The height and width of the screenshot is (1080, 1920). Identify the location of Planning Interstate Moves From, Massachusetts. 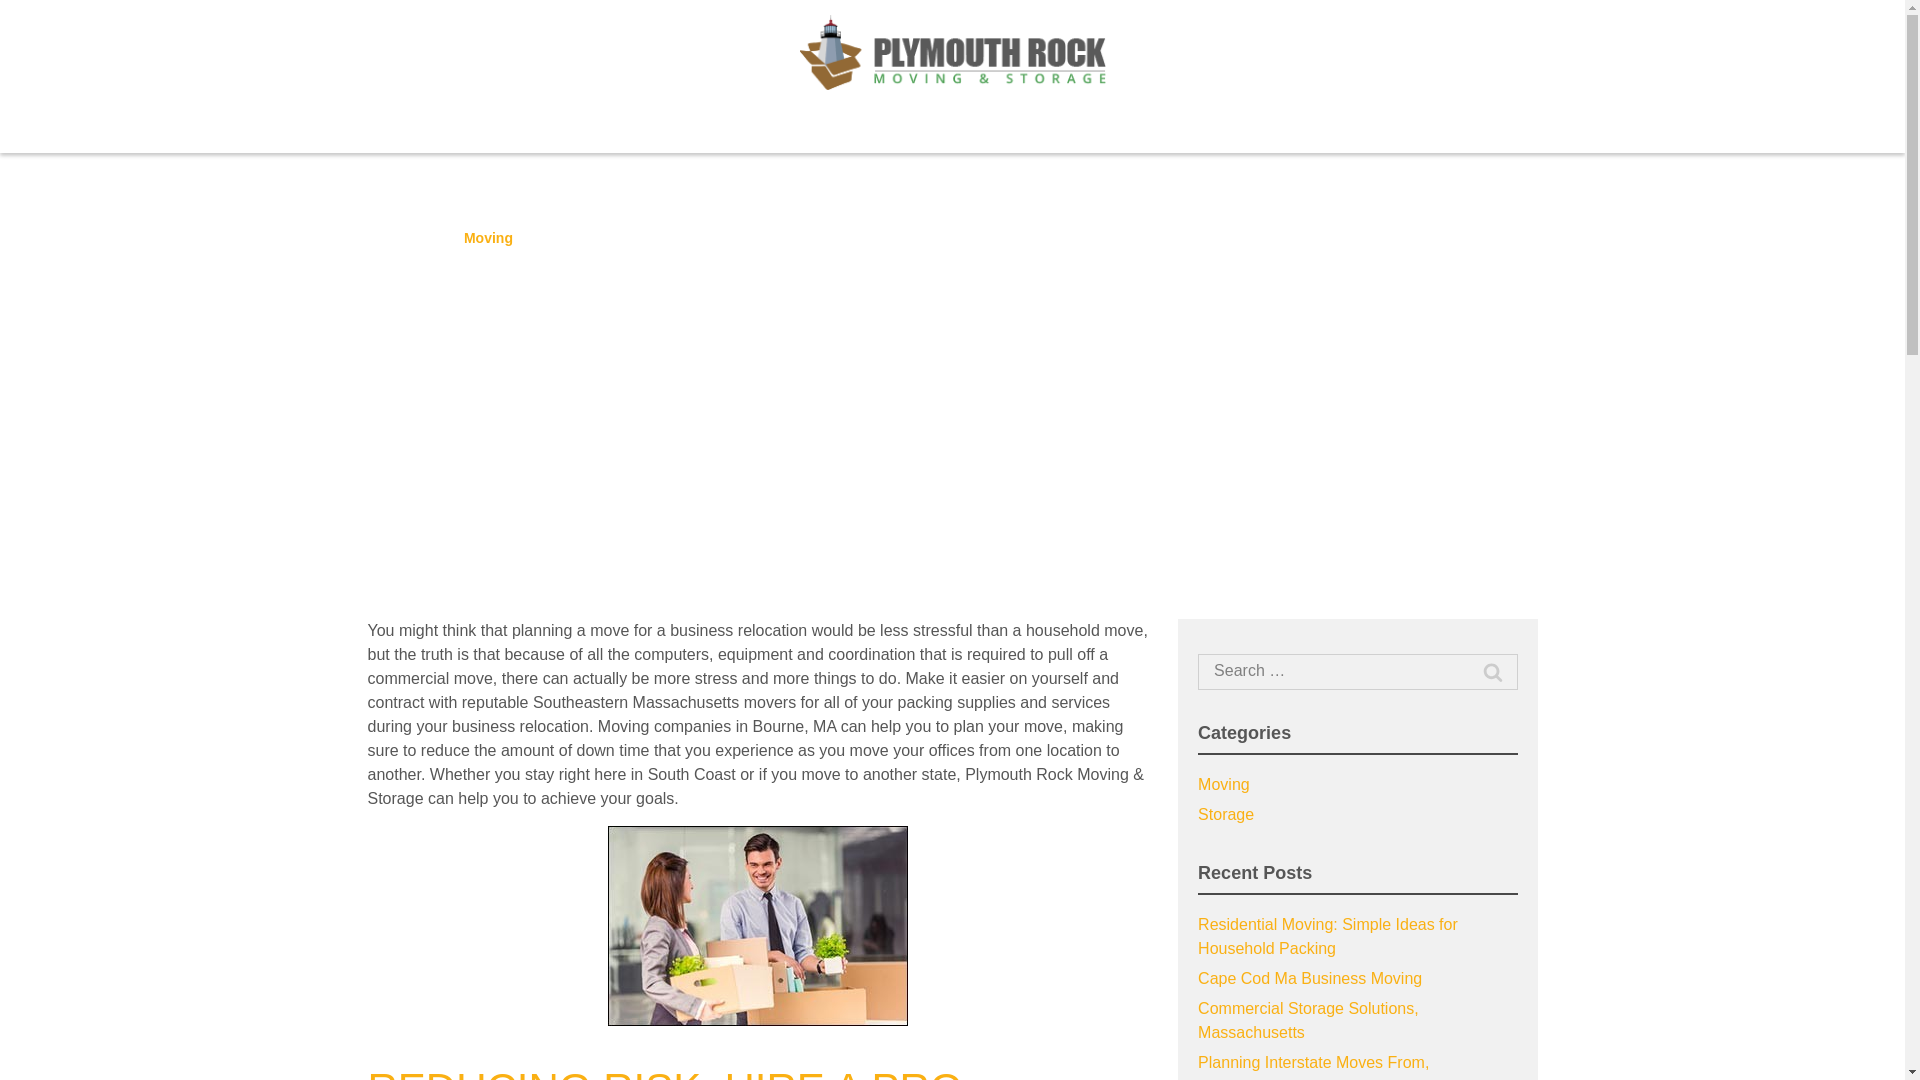
(1313, 1067).